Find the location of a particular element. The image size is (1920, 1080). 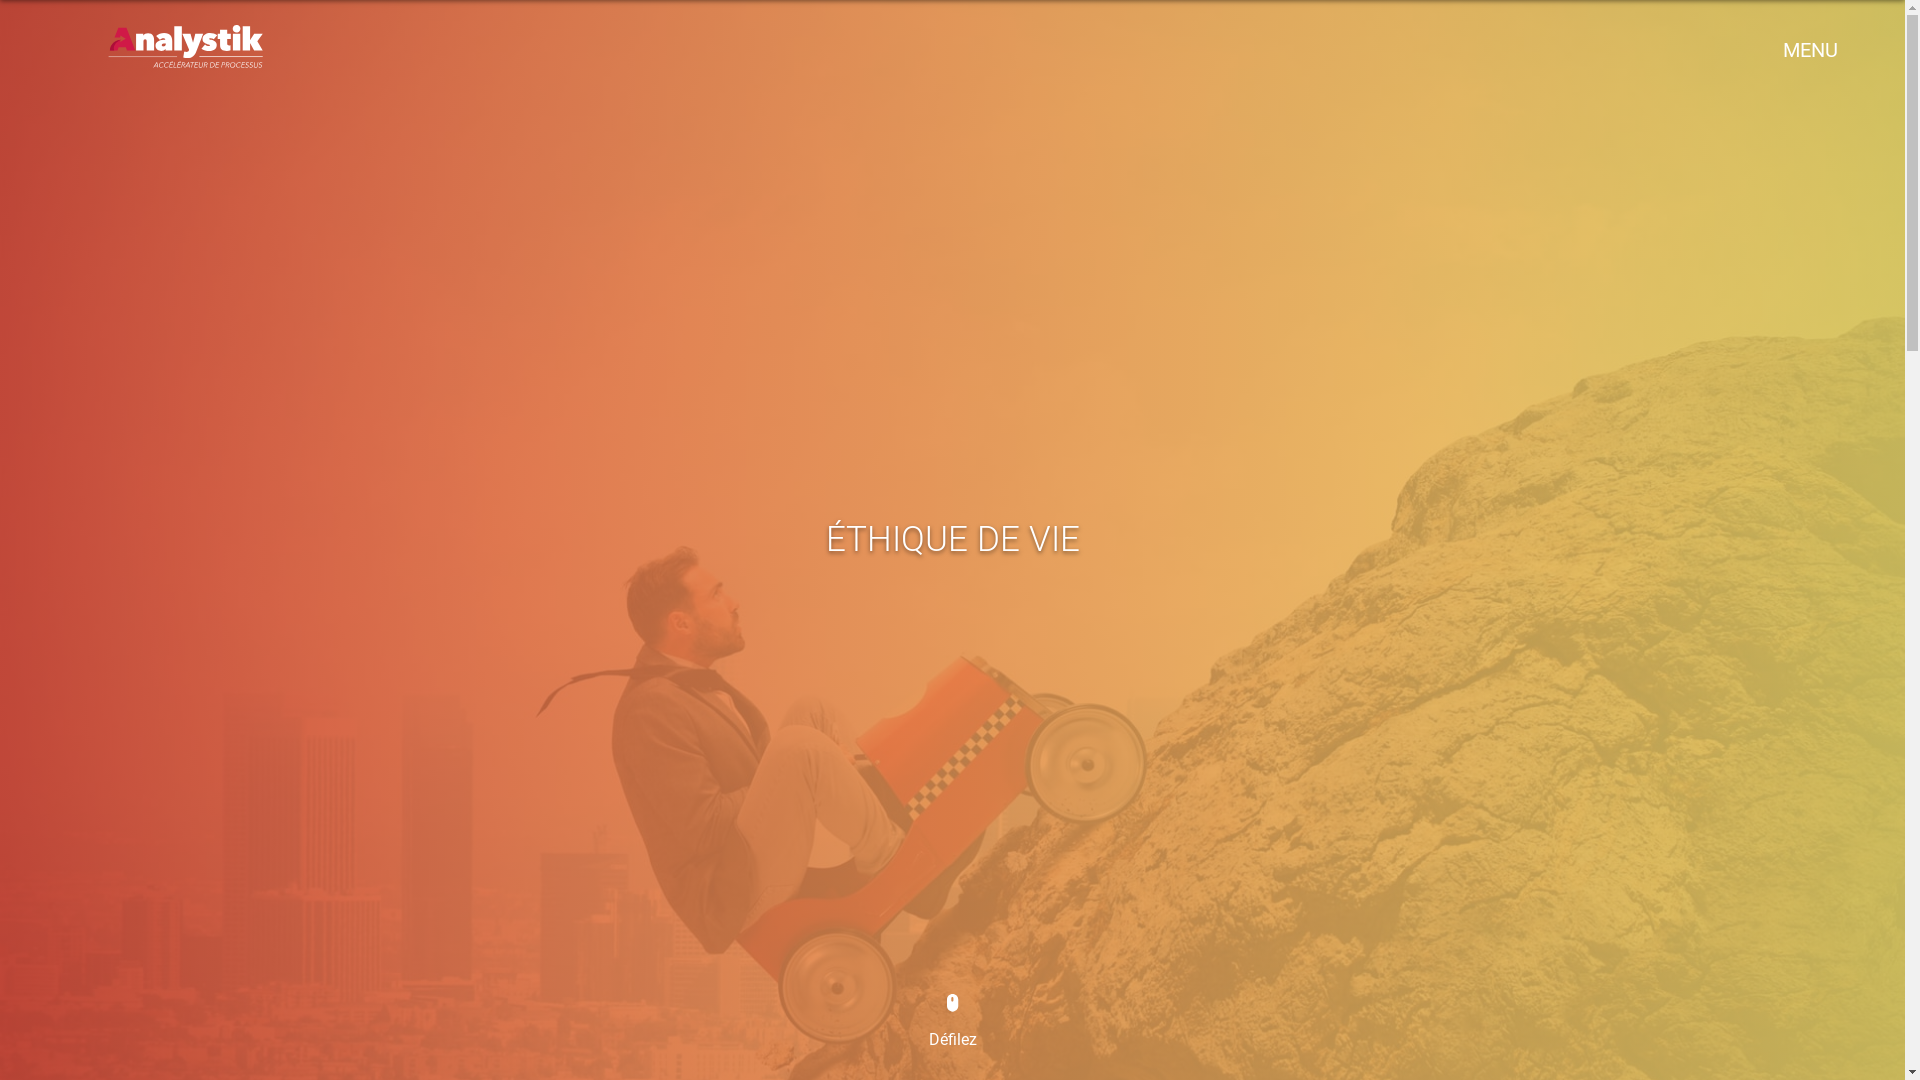

x is located at coordinates (1845, 30).